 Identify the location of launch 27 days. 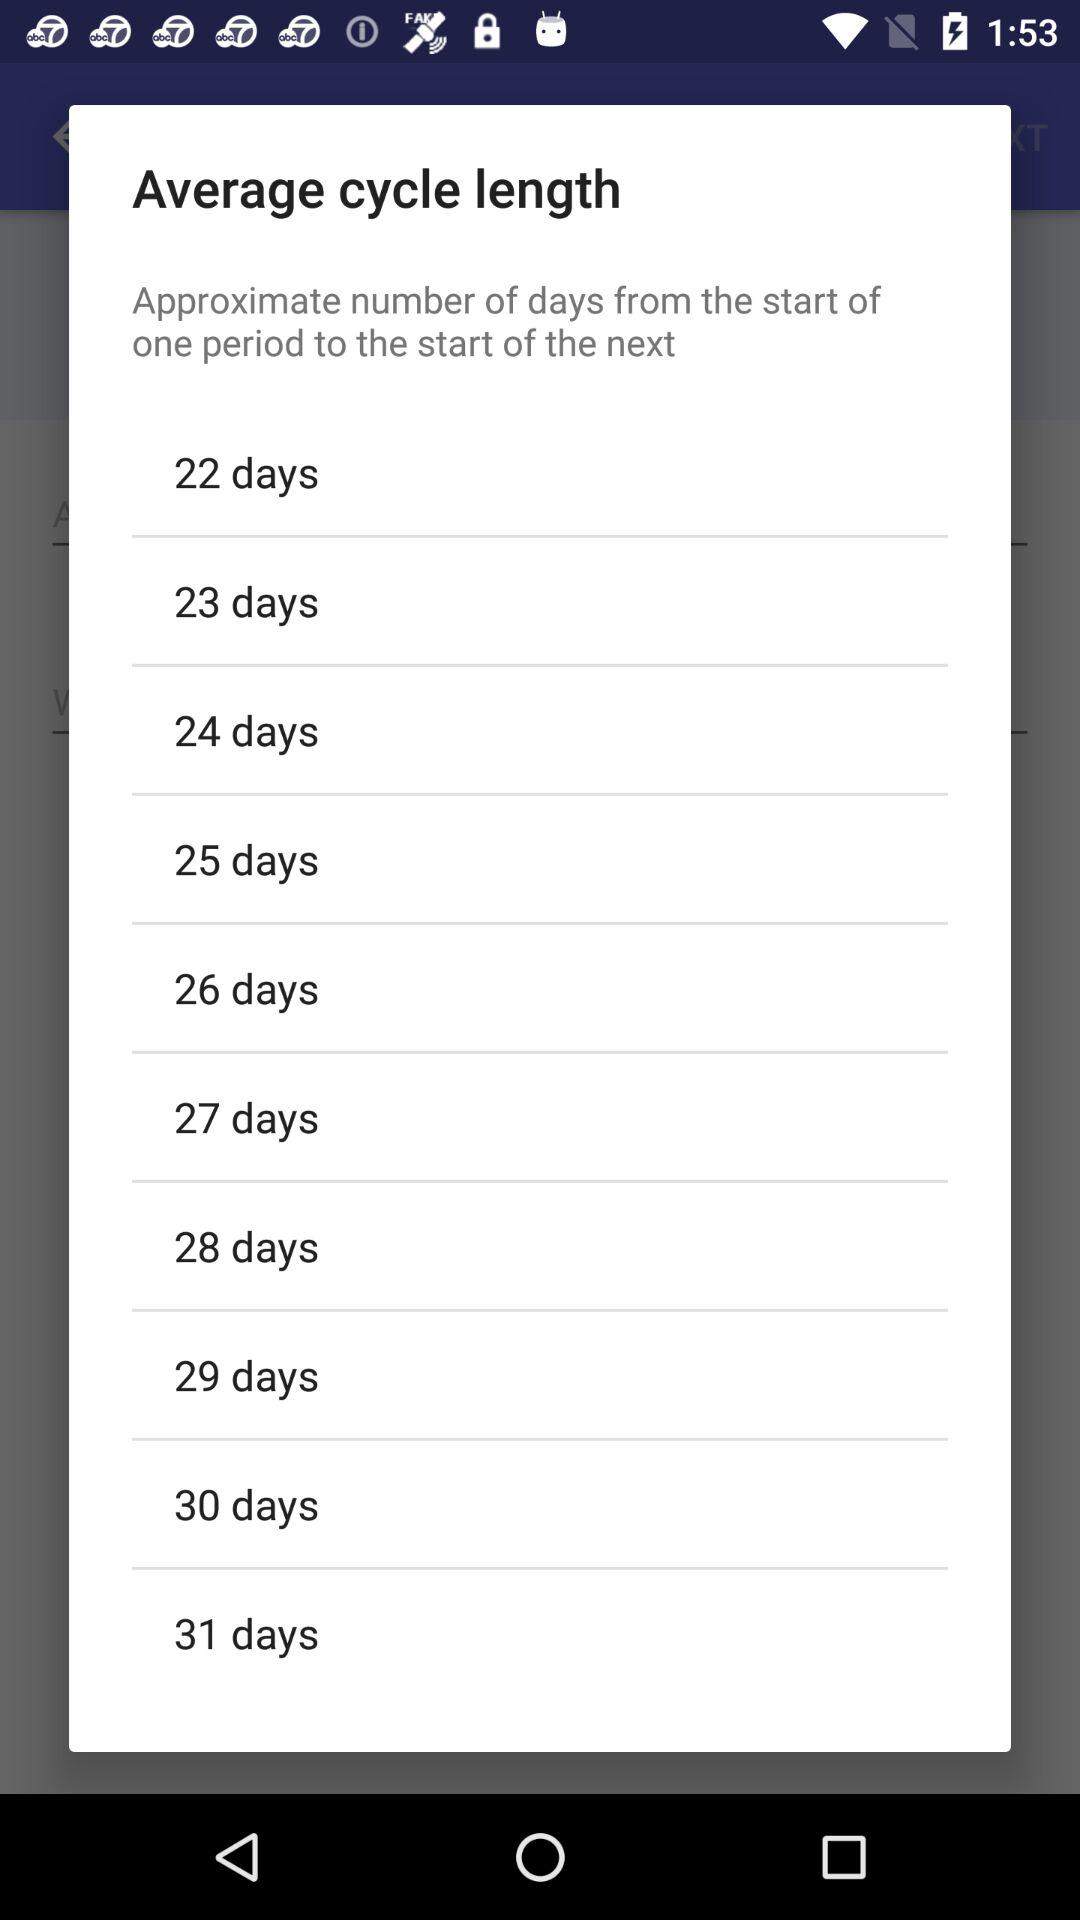
(540, 1116).